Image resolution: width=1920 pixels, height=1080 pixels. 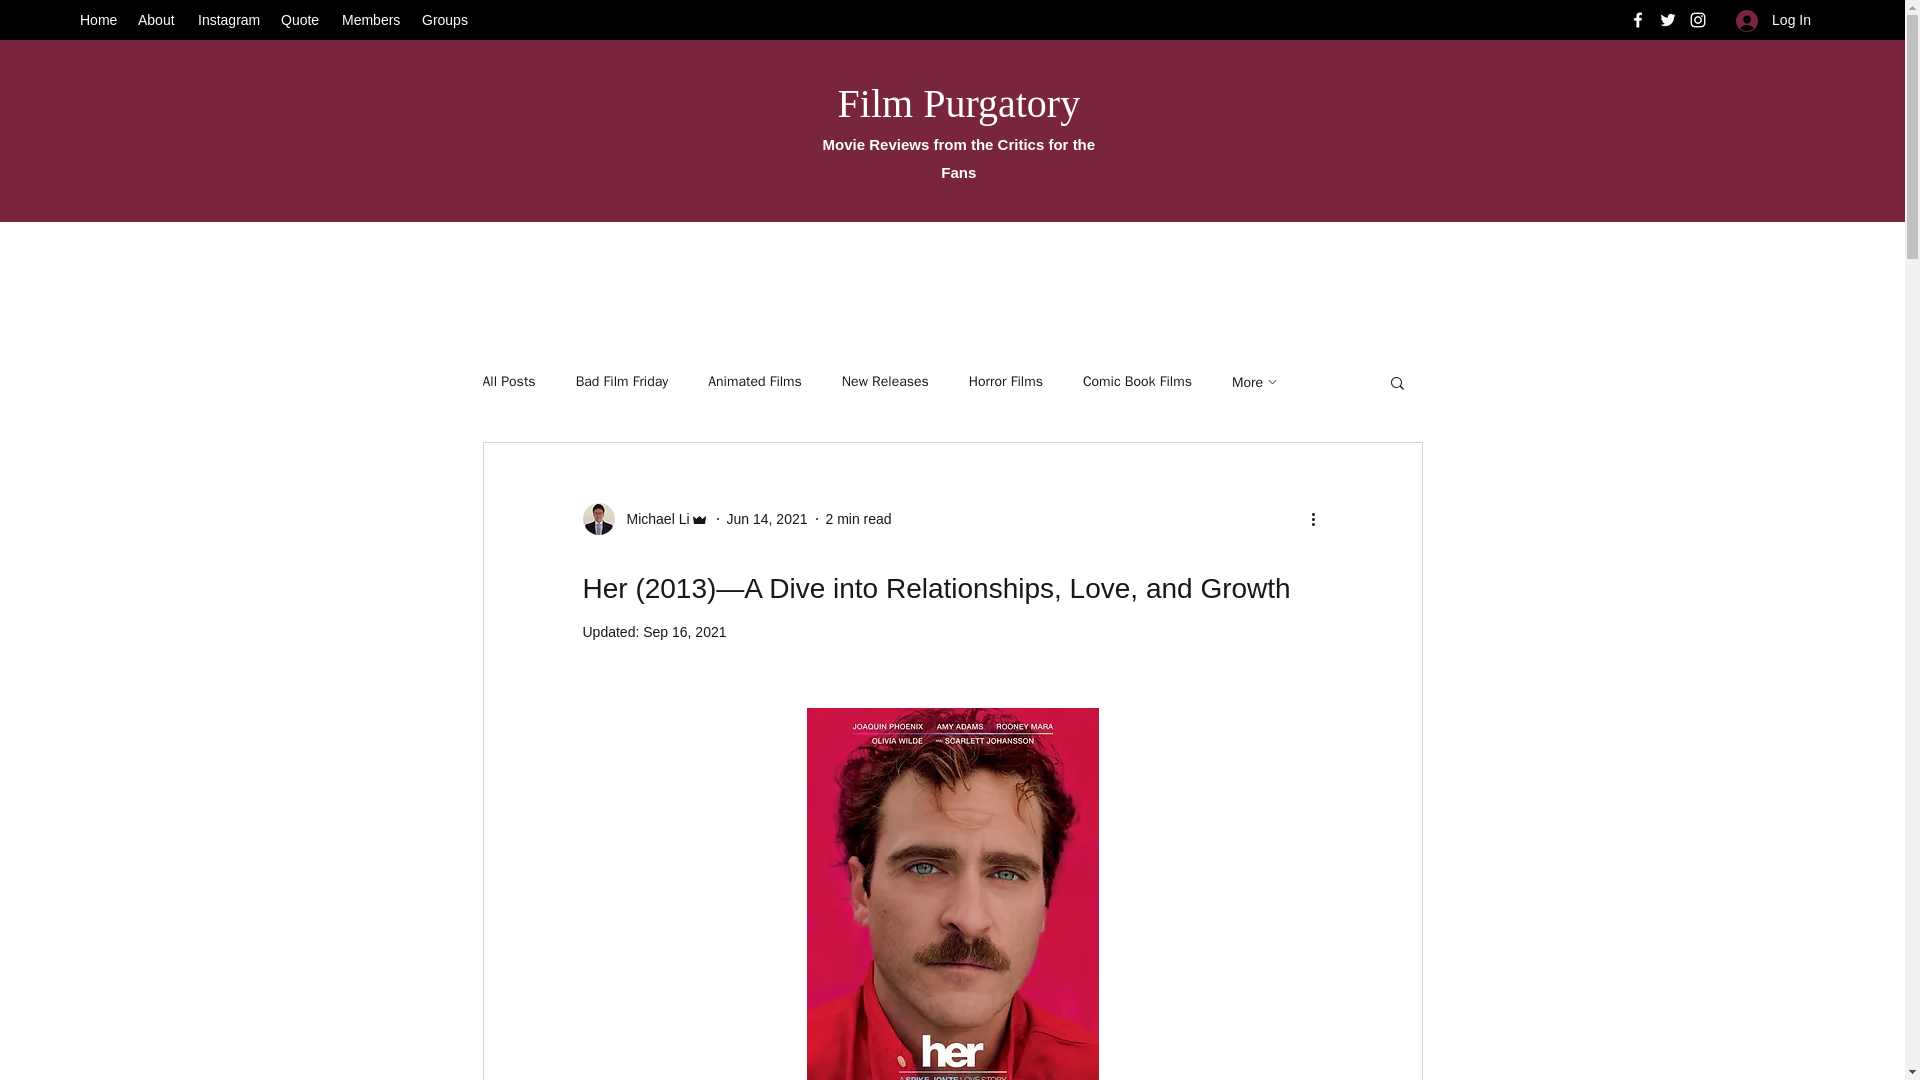 What do you see at coordinates (1006, 381) in the screenshot?
I see `Horror Films` at bounding box center [1006, 381].